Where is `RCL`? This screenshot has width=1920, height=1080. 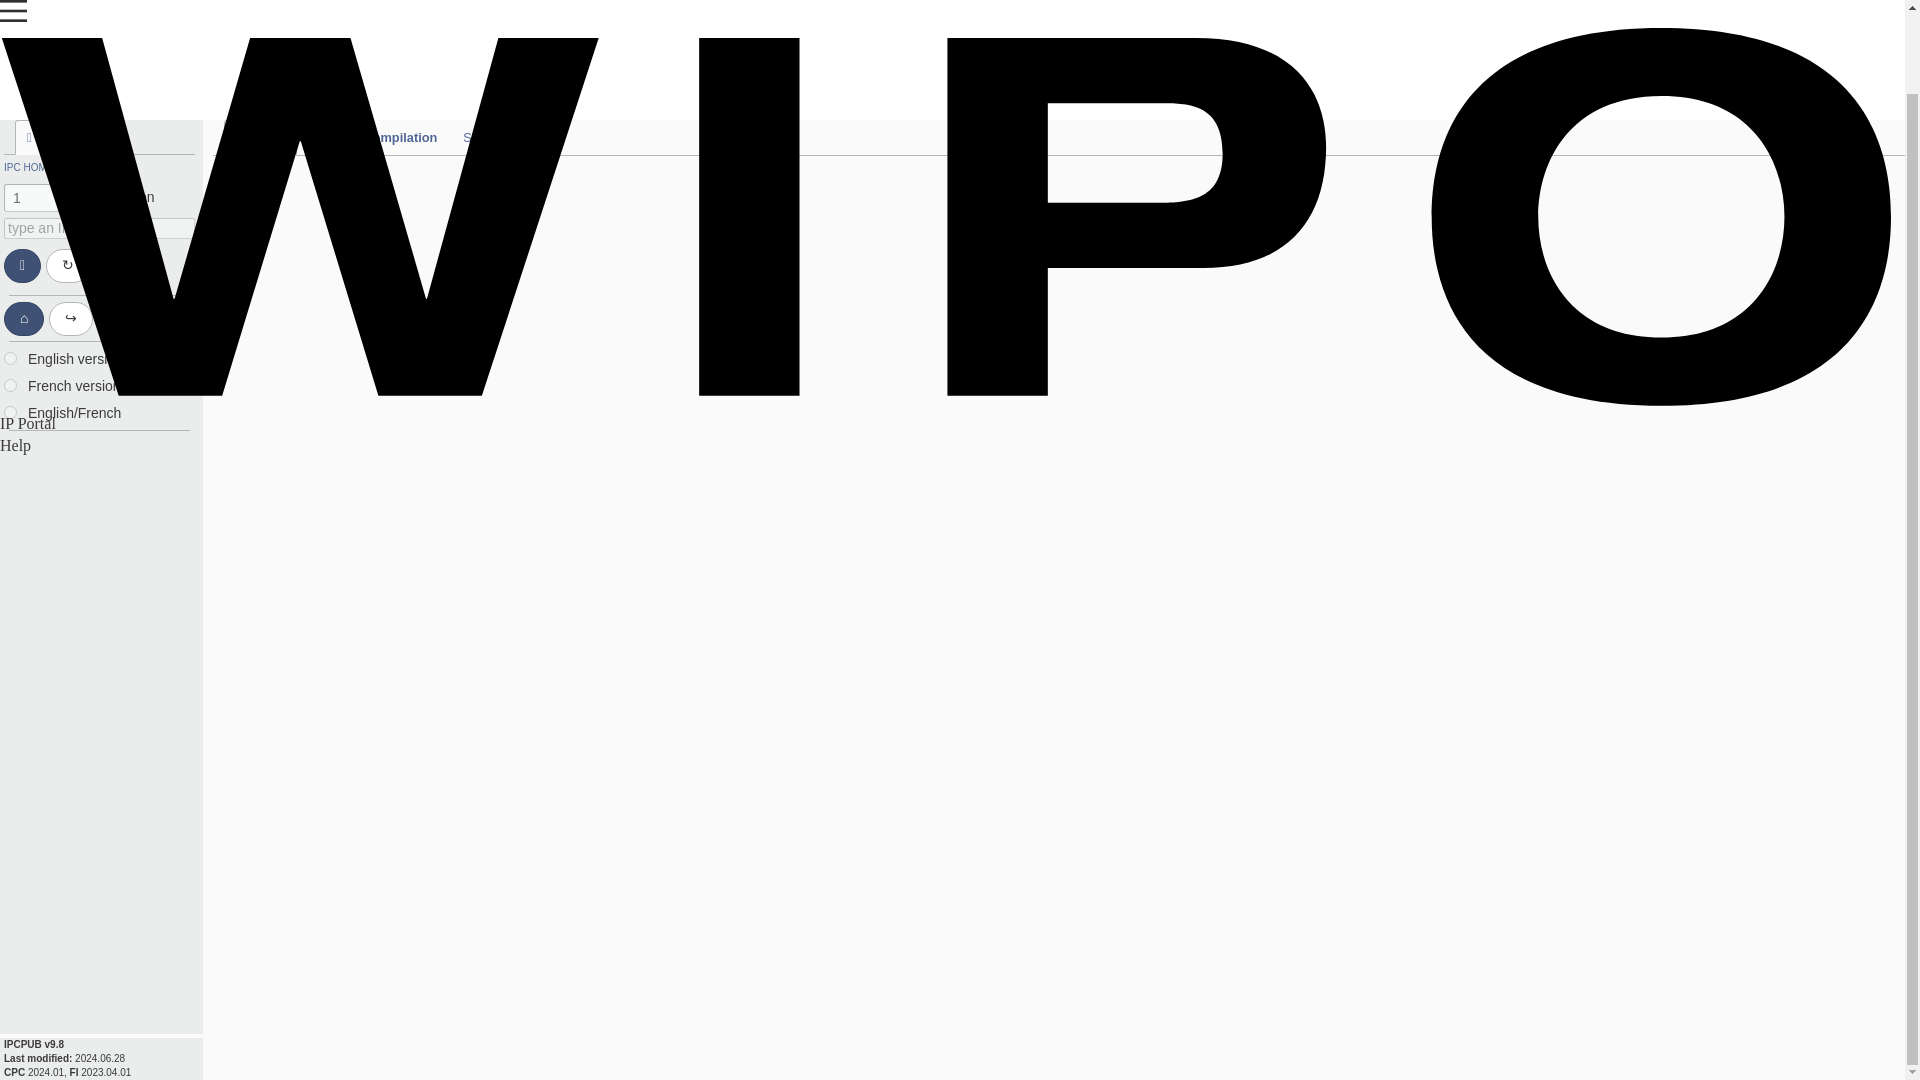 RCL is located at coordinates (324, 50).